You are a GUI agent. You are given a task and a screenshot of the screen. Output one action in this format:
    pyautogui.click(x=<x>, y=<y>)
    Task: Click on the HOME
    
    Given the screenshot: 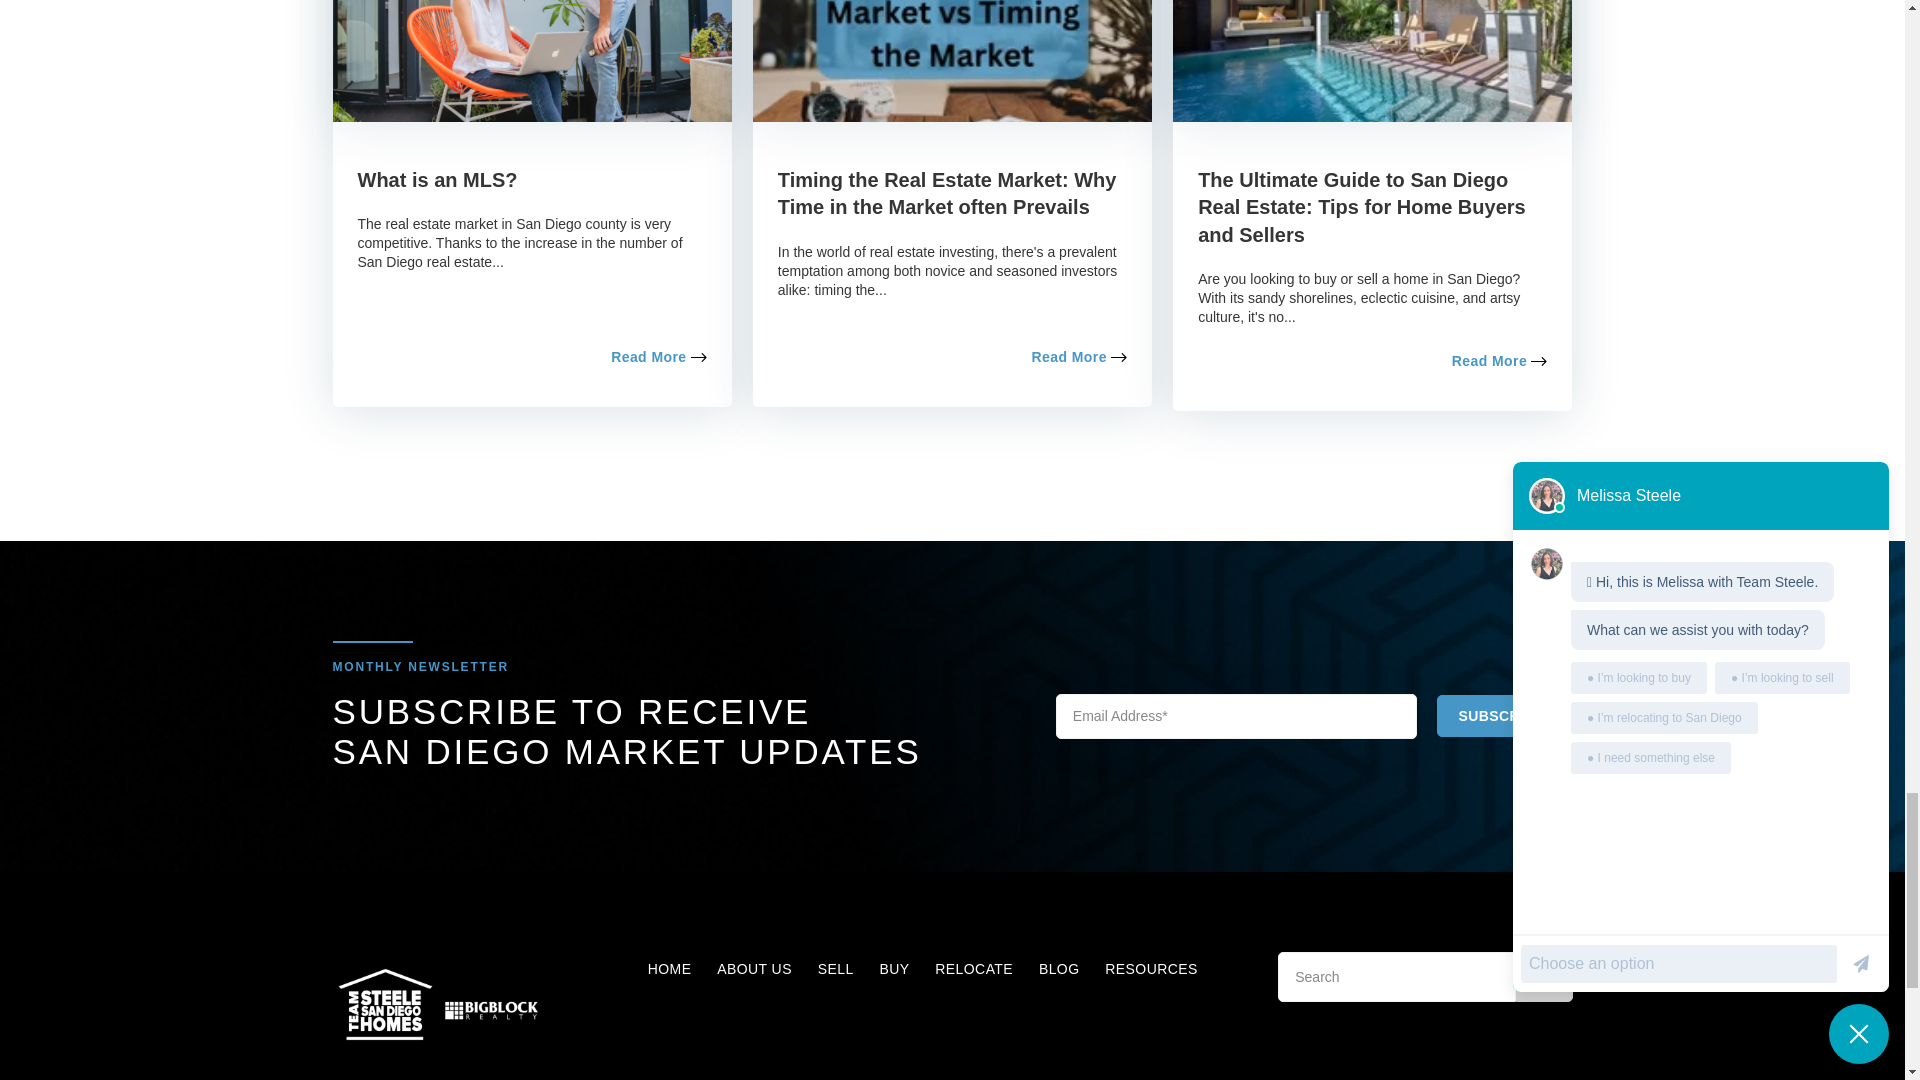 What is the action you would take?
    pyautogui.click(x=670, y=969)
    